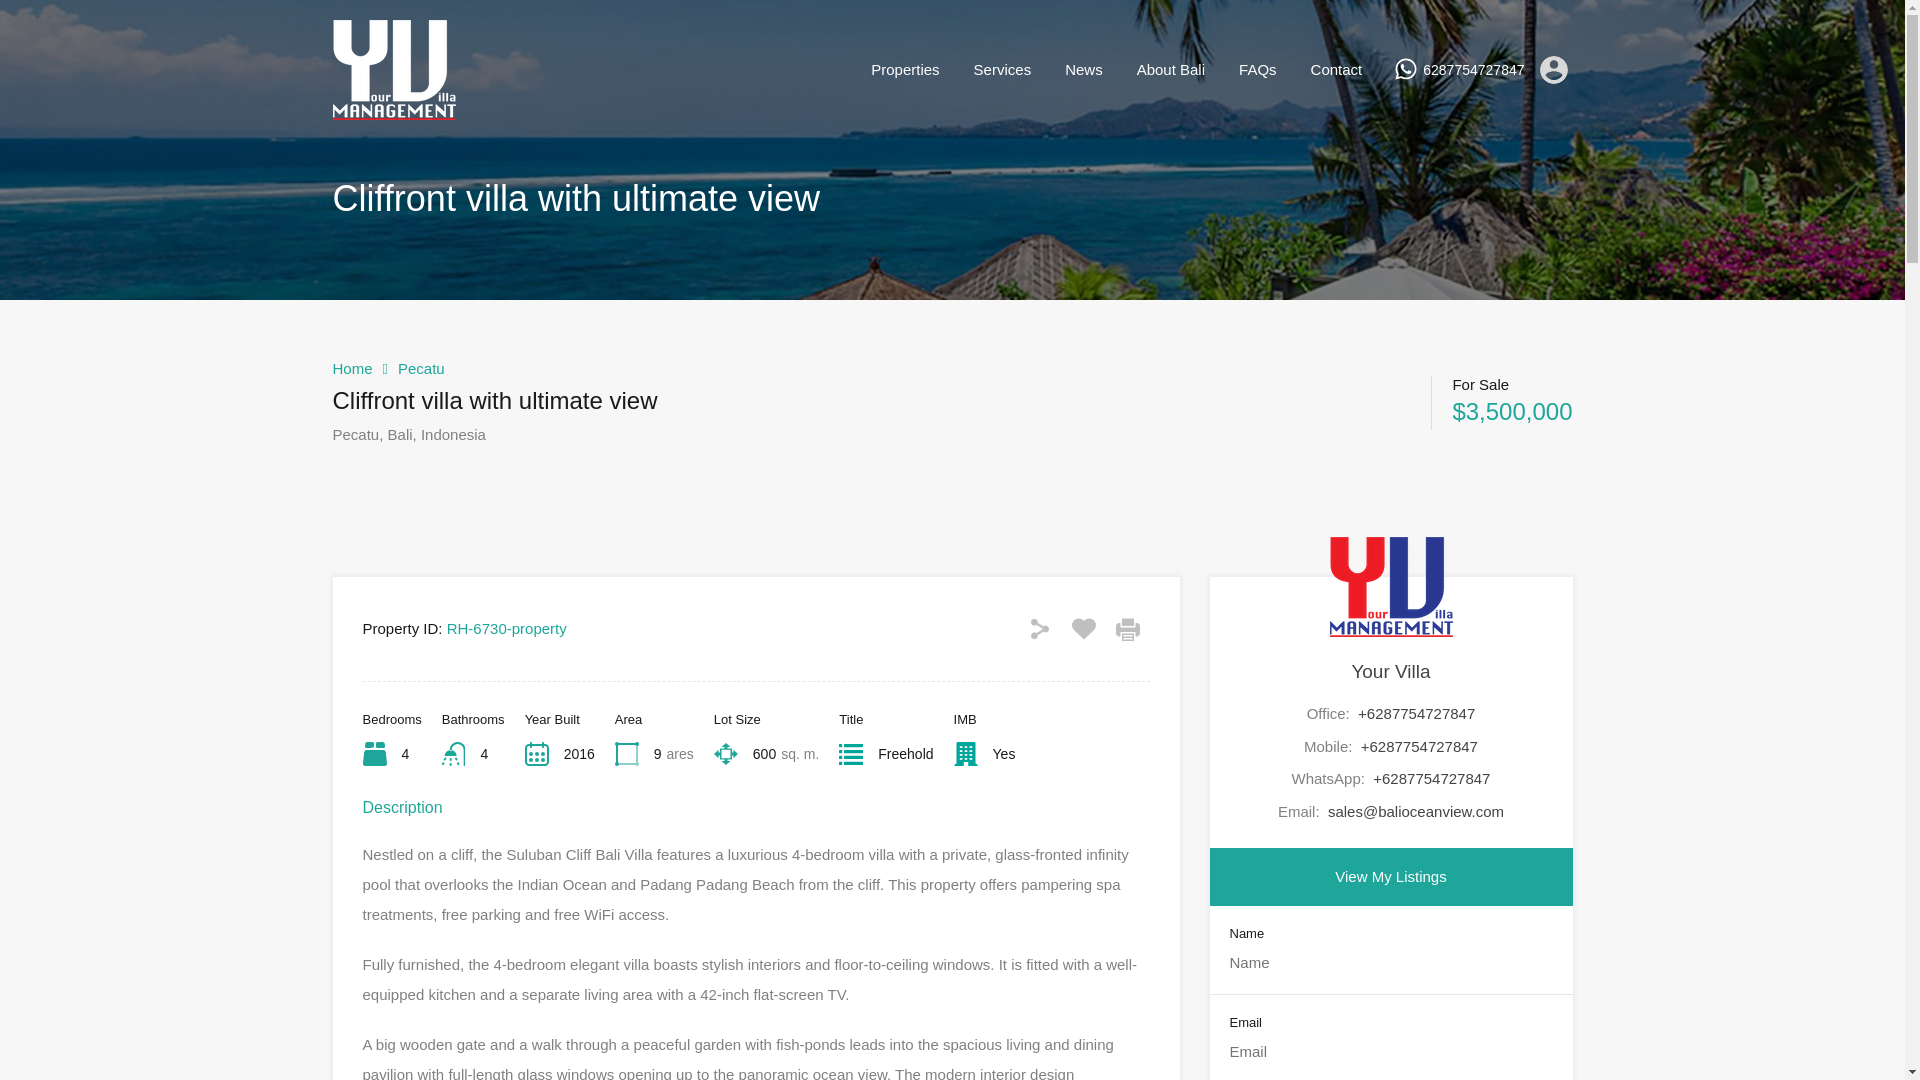  I want to click on Pecatu, so click(421, 368).